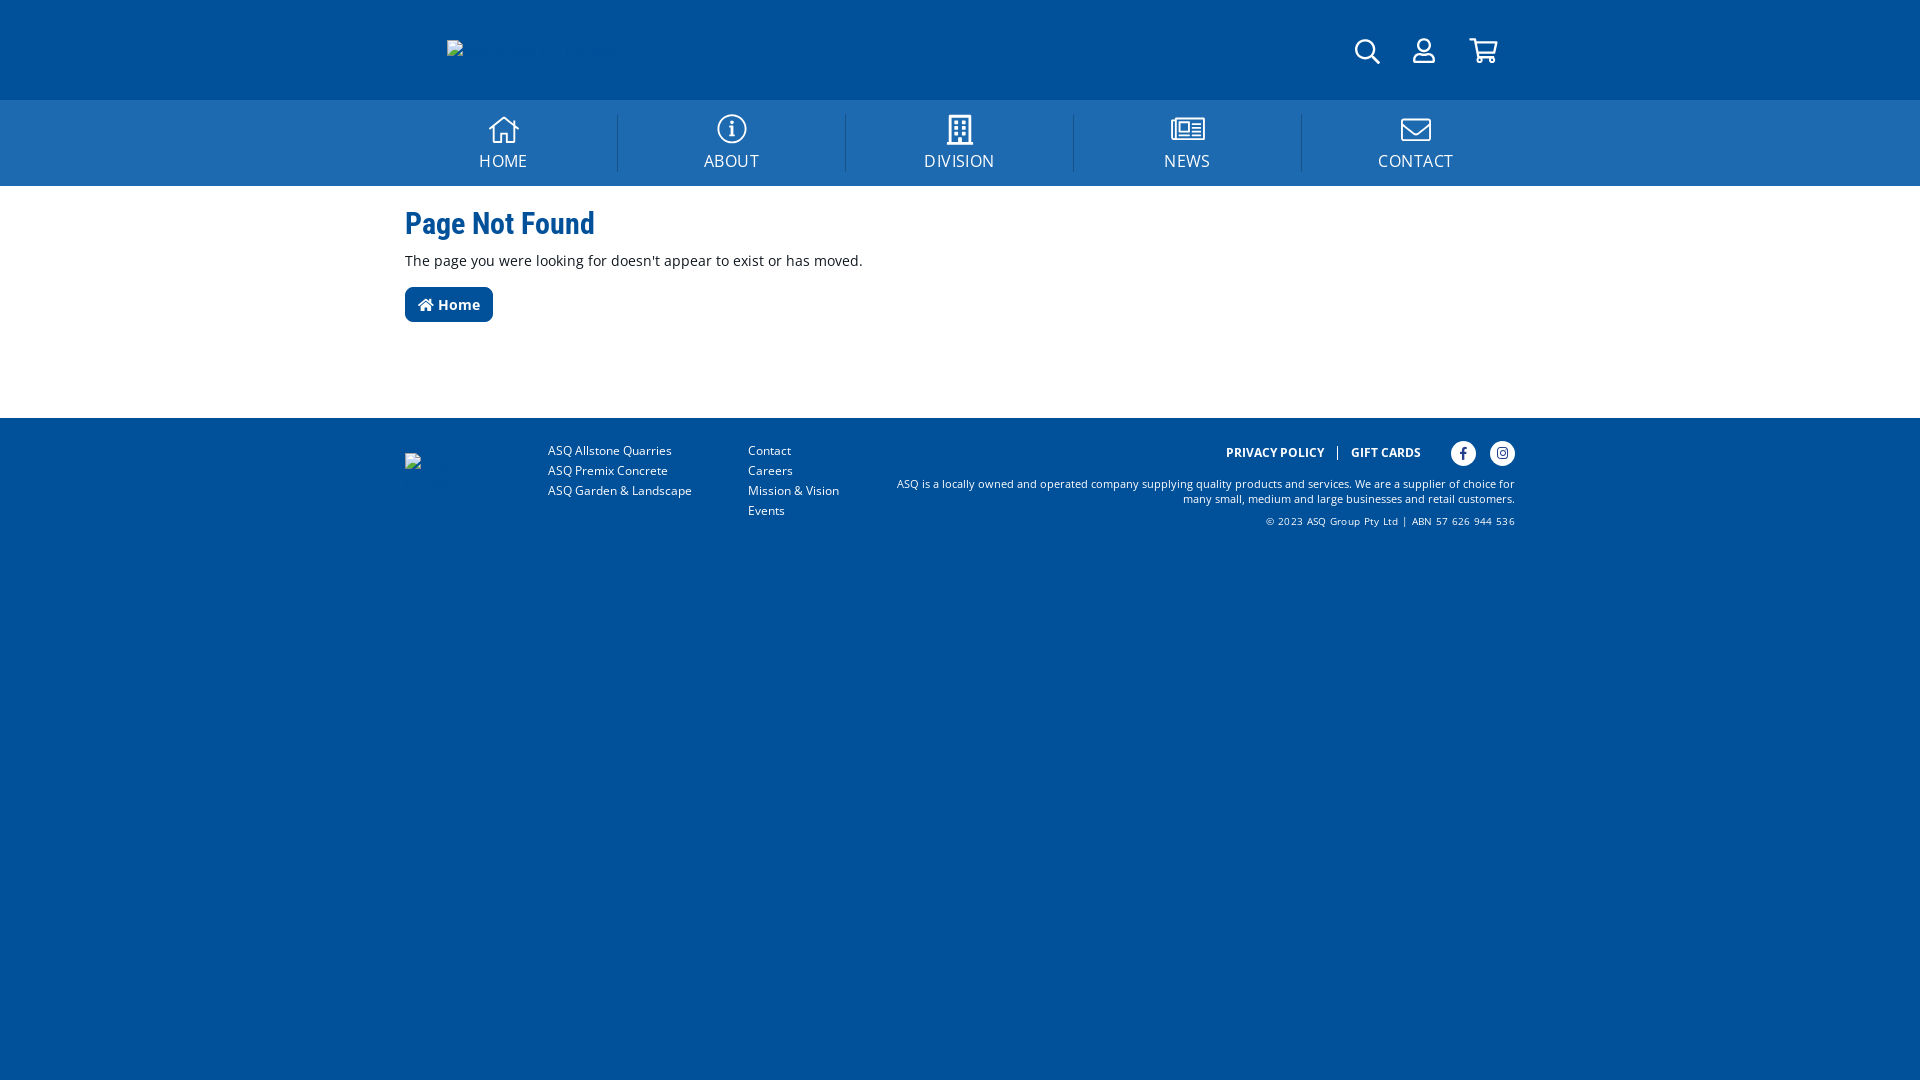  What do you see at coordinates (1416, 143) in the screenshot?
I see `CONTACT` at bounding box center [1416, 143].